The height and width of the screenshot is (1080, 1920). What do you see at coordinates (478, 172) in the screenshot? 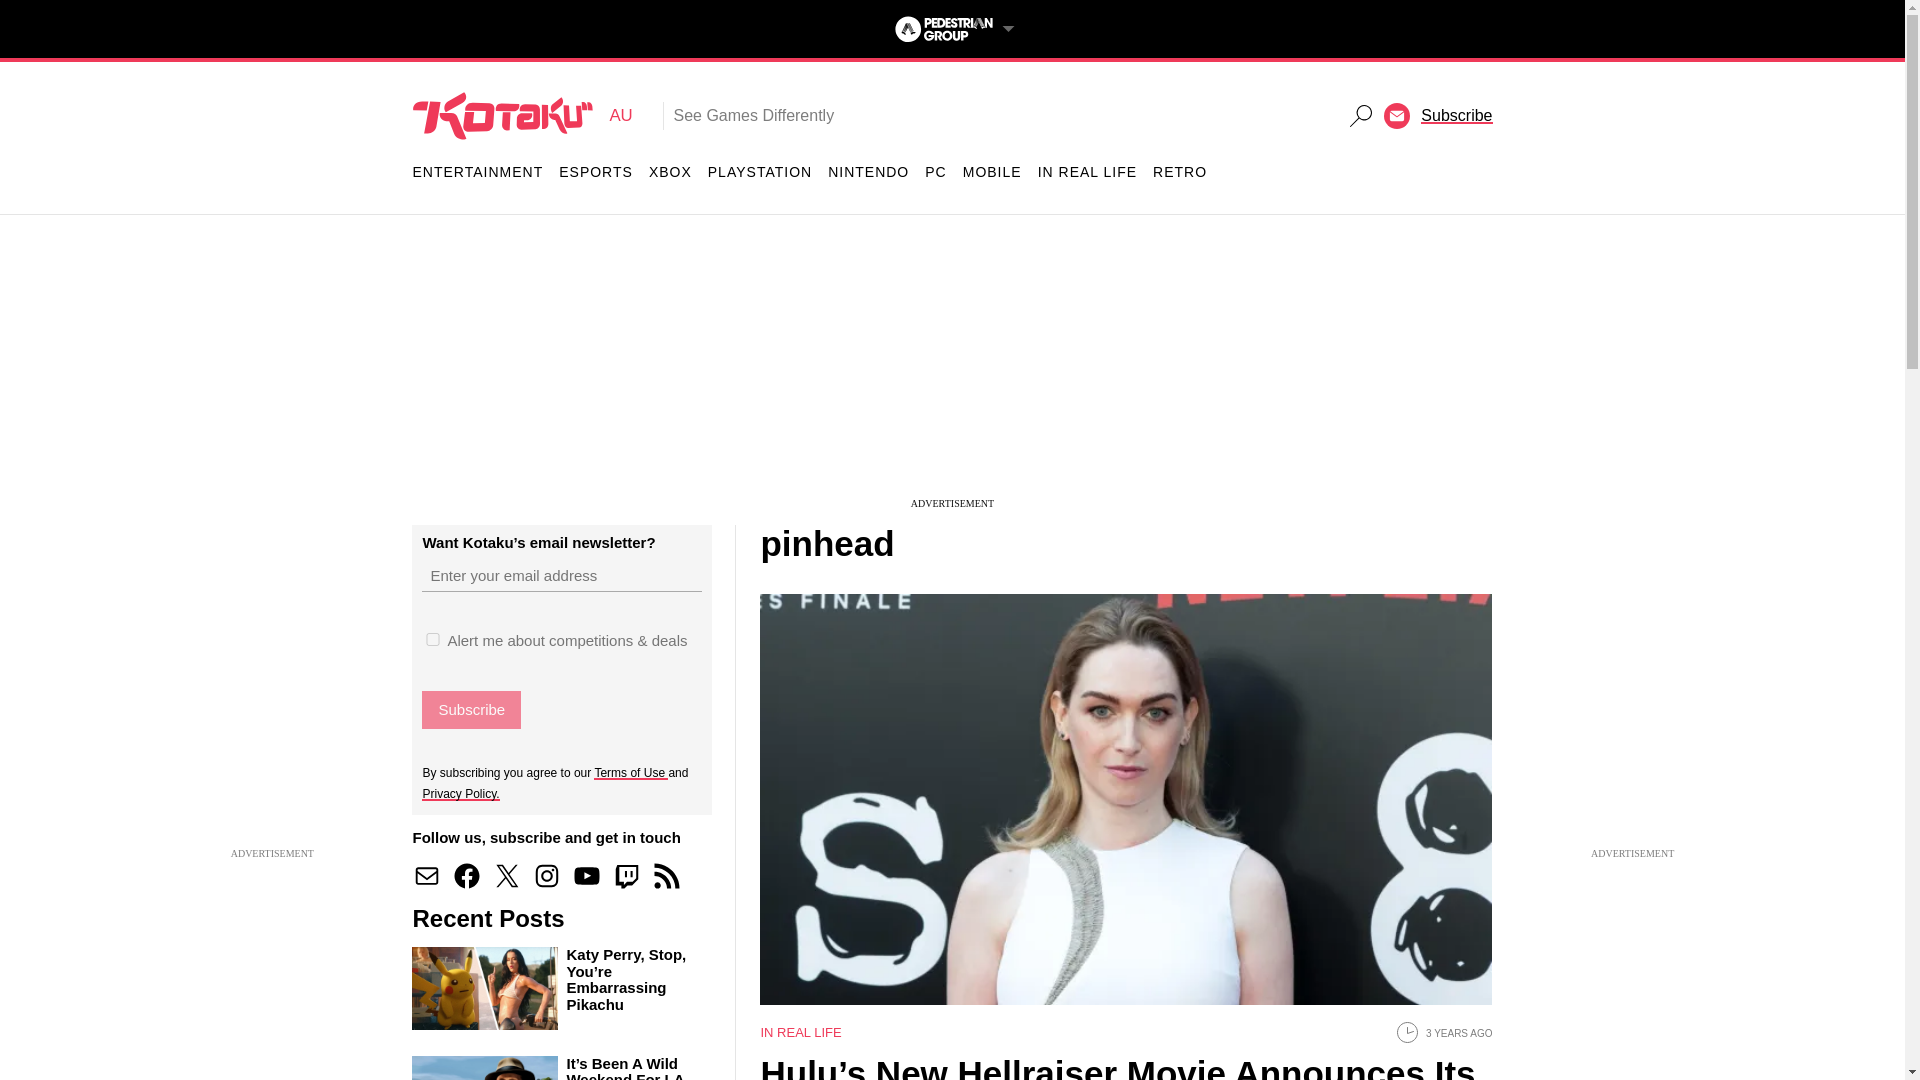
I see `Terms of Use` at bounding box center [478, 172].